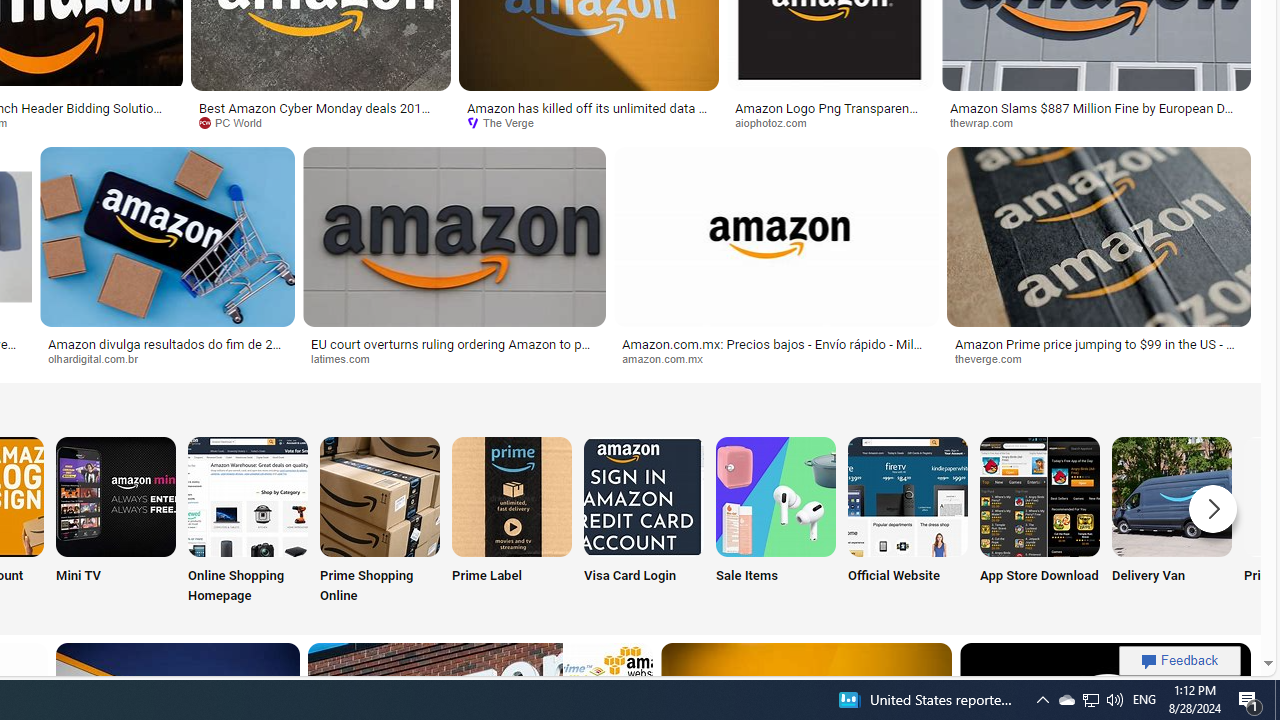 This screenshot has height=720, width=1280. What do you see at coordinates (1040, 496) in the screenshot?
I see `Amazon App Store Download` at bounding box center [1040, 496].